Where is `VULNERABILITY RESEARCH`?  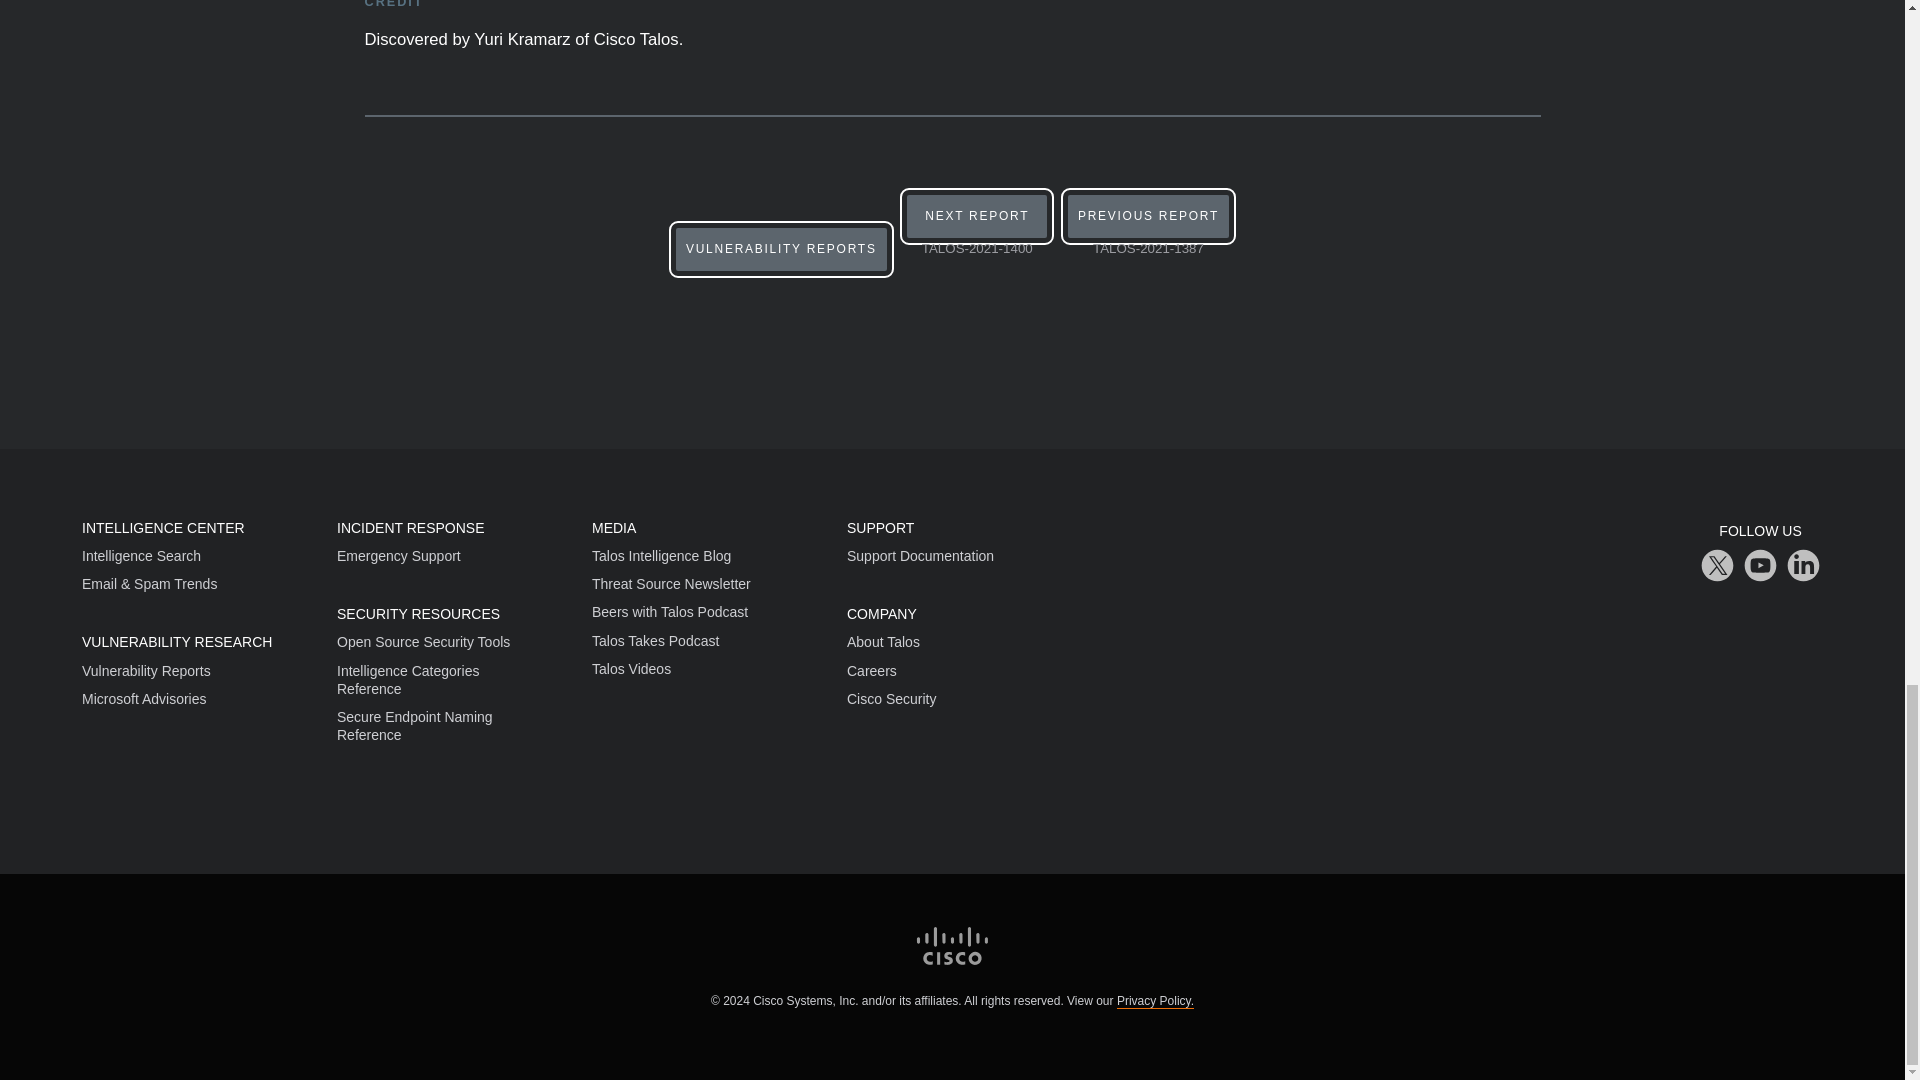
VULNERABILITY RESEARCH is located at coordinates (781, 249).